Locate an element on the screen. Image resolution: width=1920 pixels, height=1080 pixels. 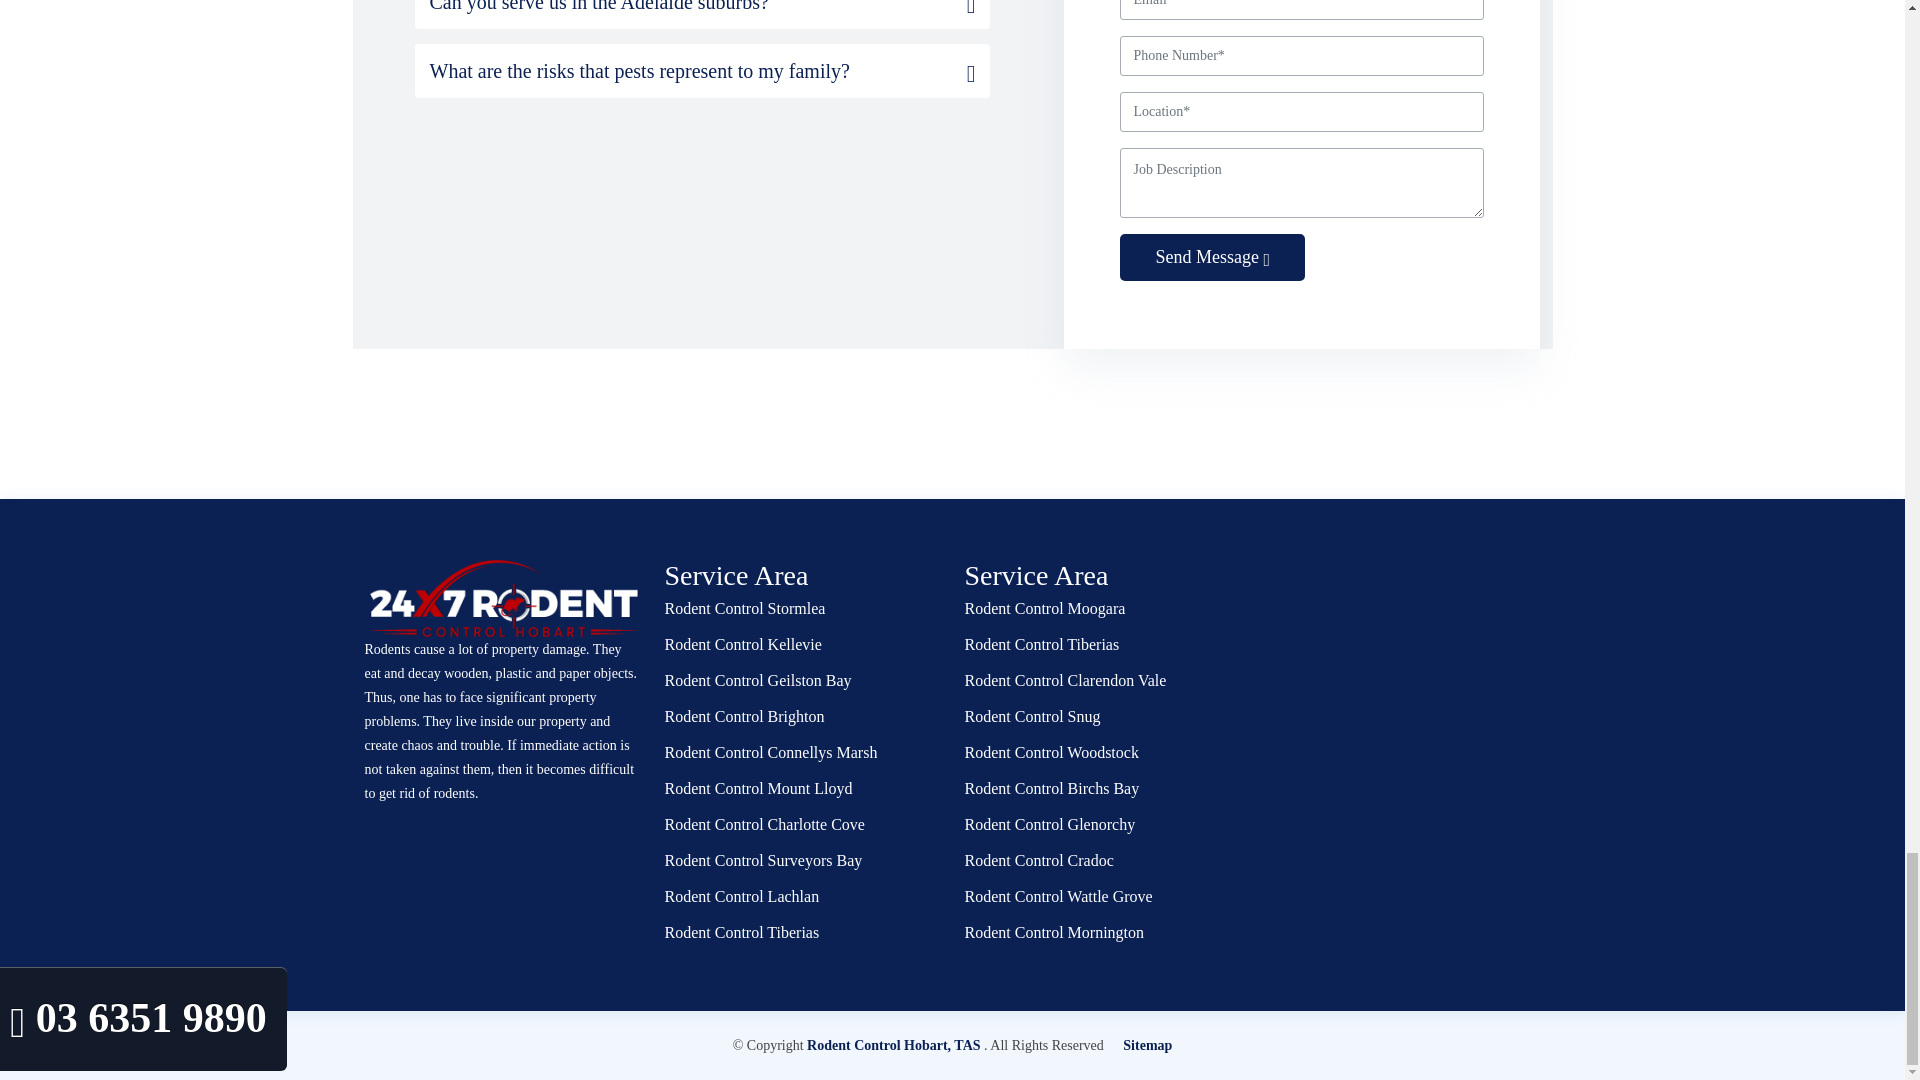
Rodent Control Snug is located at coordinates (1032, 716).